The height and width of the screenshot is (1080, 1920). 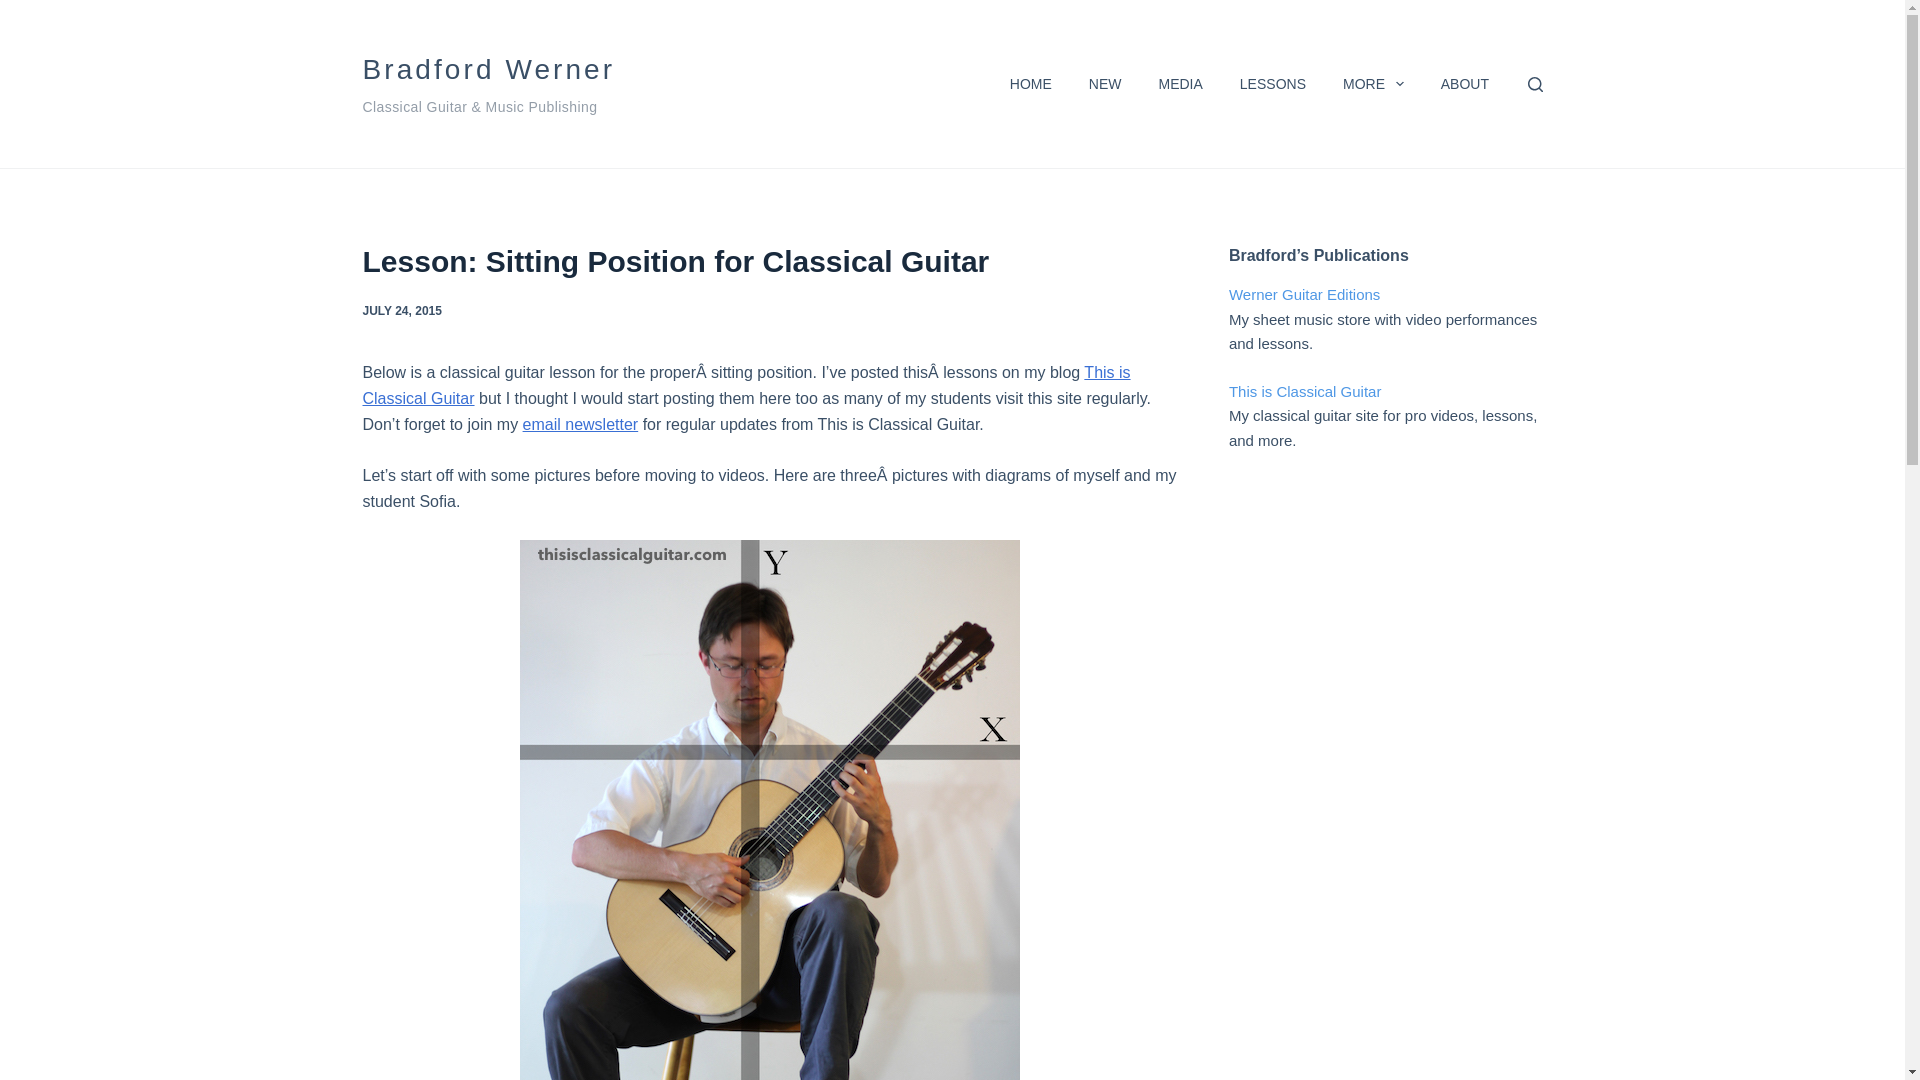 What do you see at coordinates (488, 70) in the screenshot?
I see `Bradford Werner` at bounding box center [488, 70].